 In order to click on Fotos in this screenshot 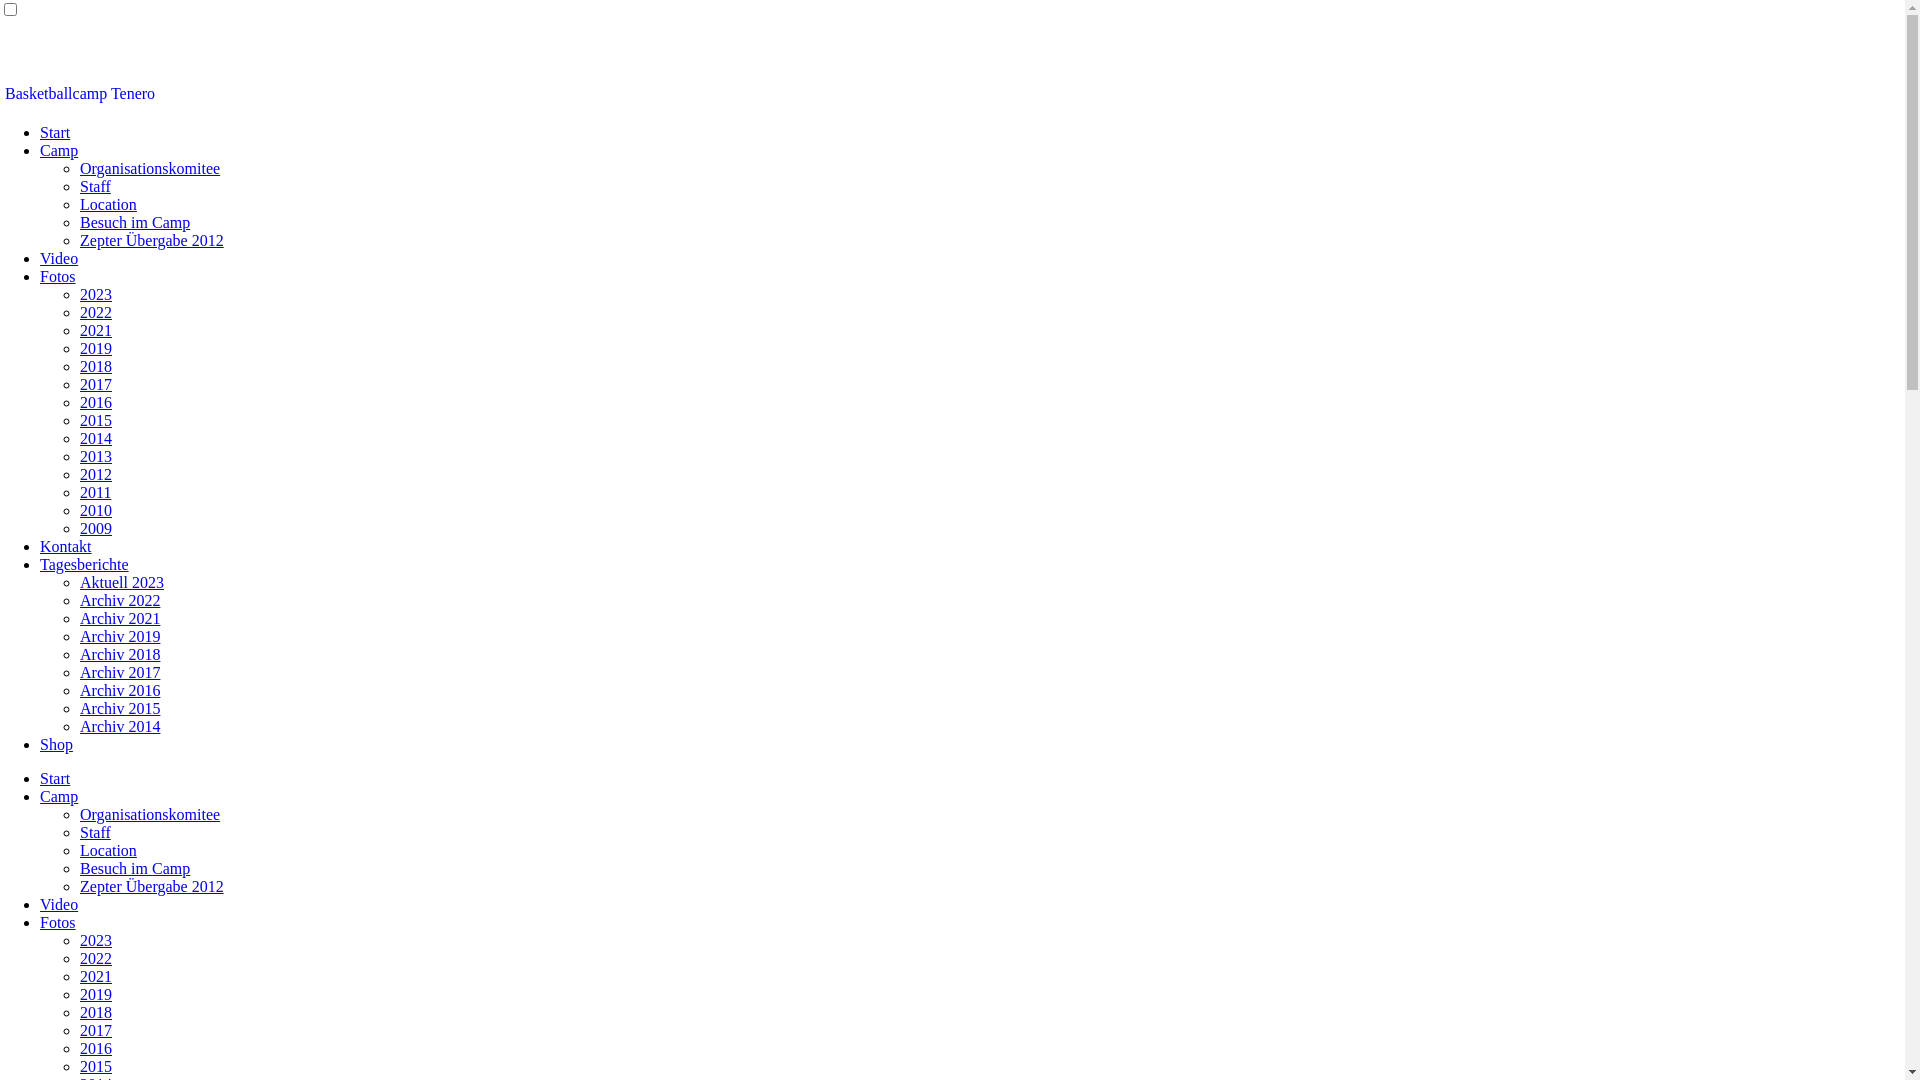, I will do `click(58, 922)`.